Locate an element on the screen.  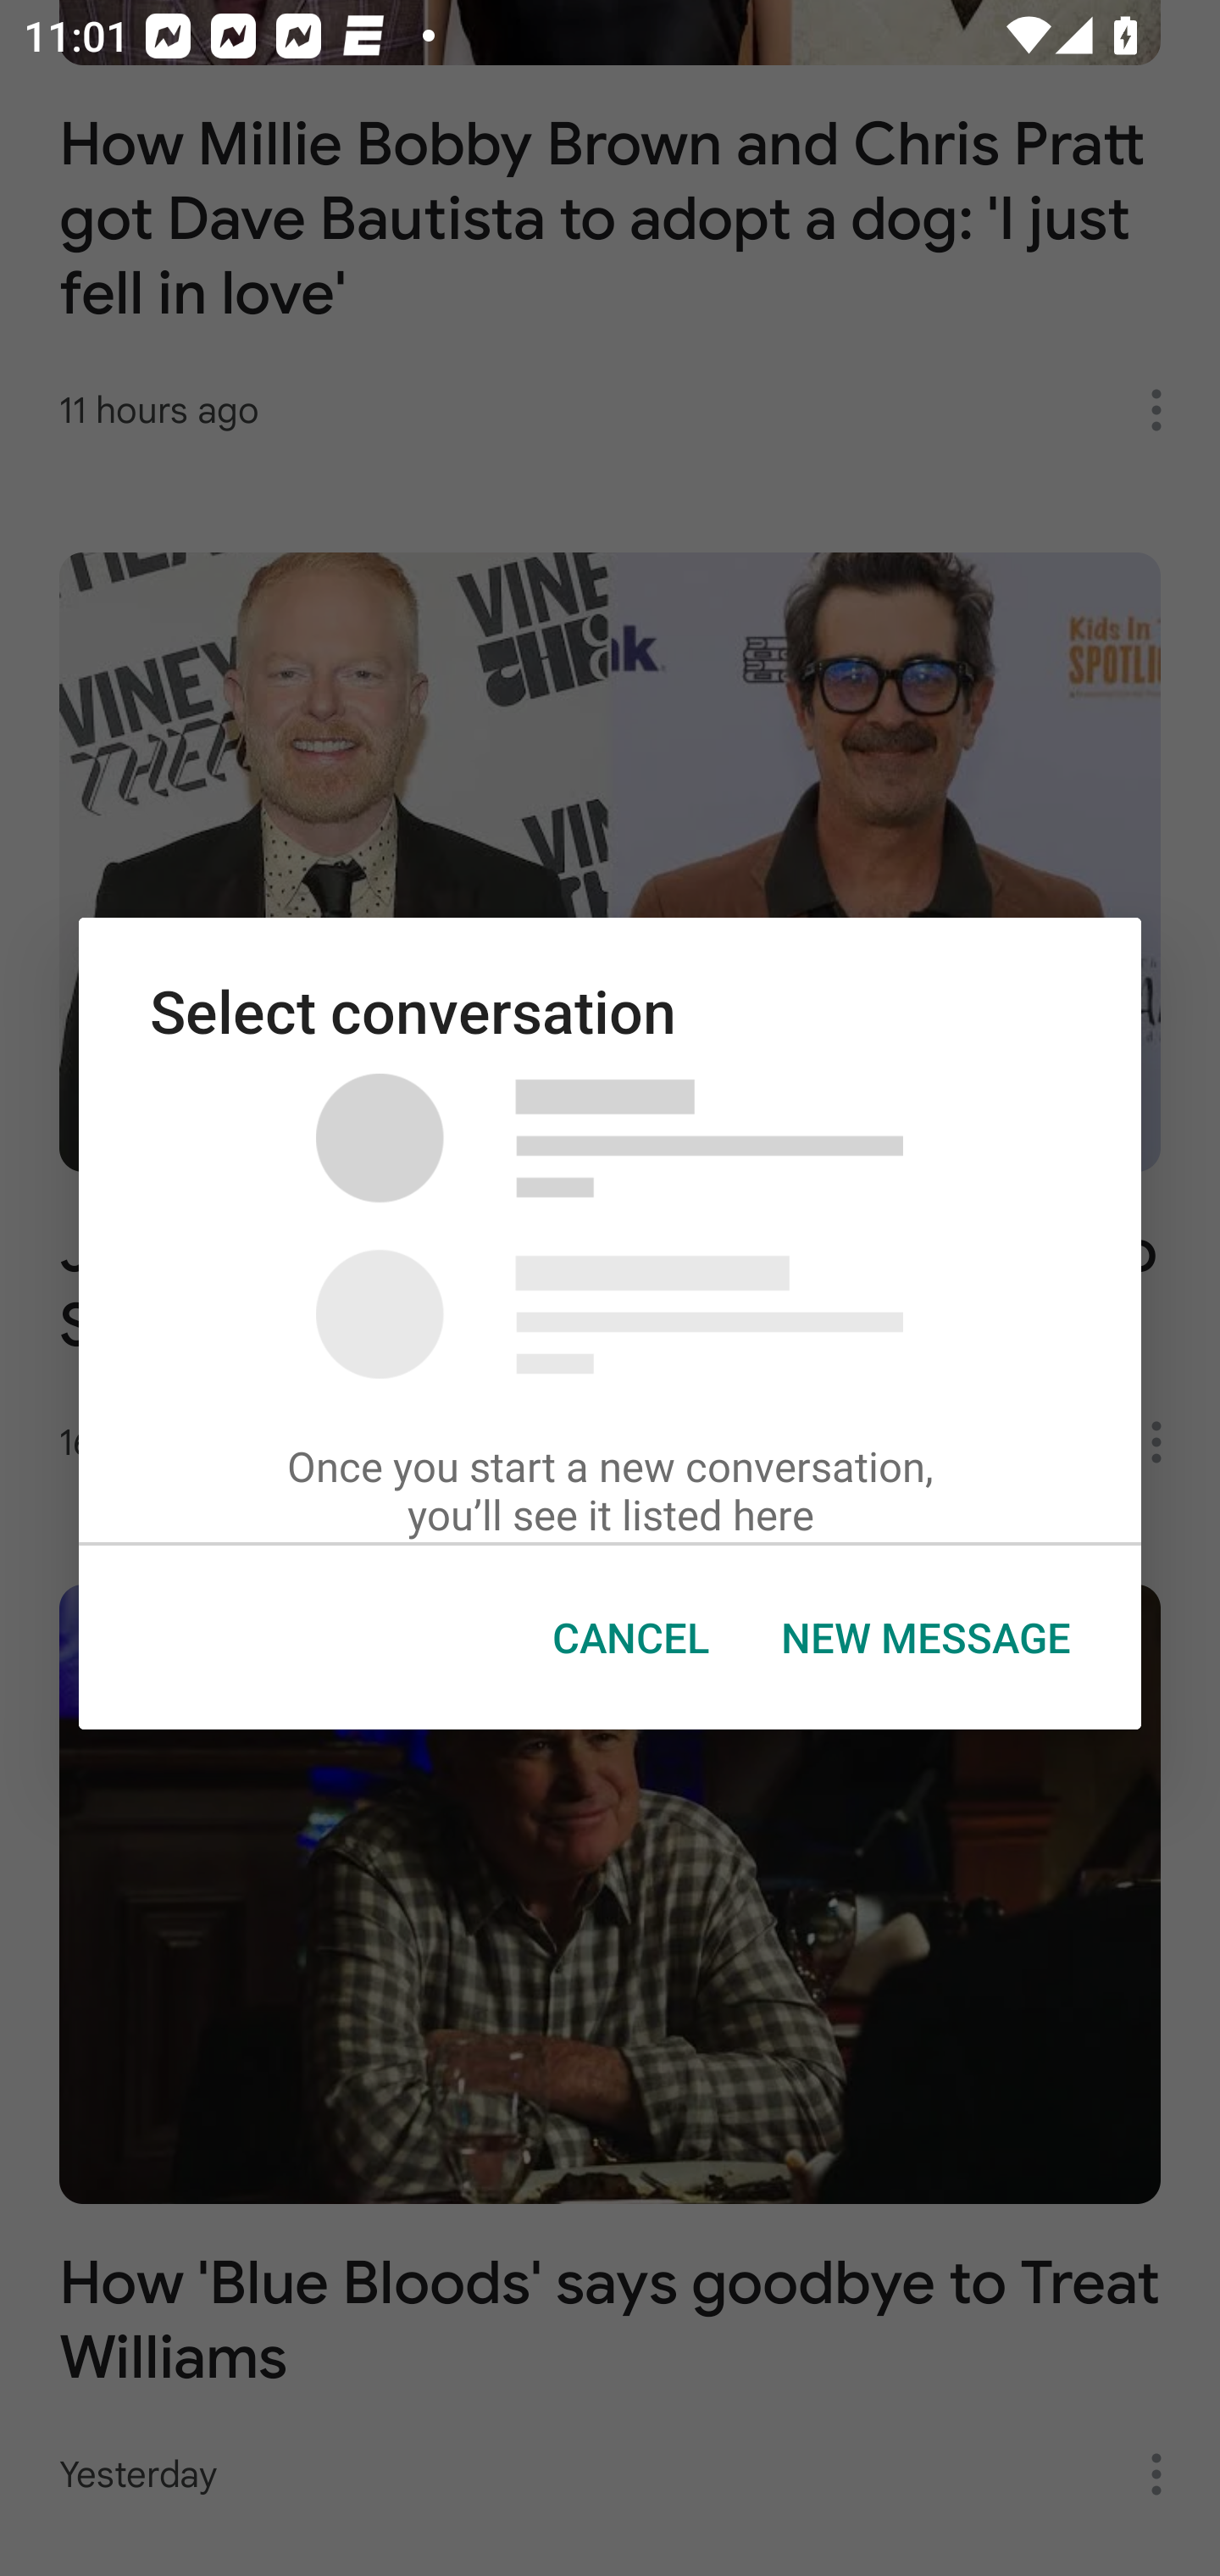
NEW MESSAGE is located at coordinates (924, 1638).